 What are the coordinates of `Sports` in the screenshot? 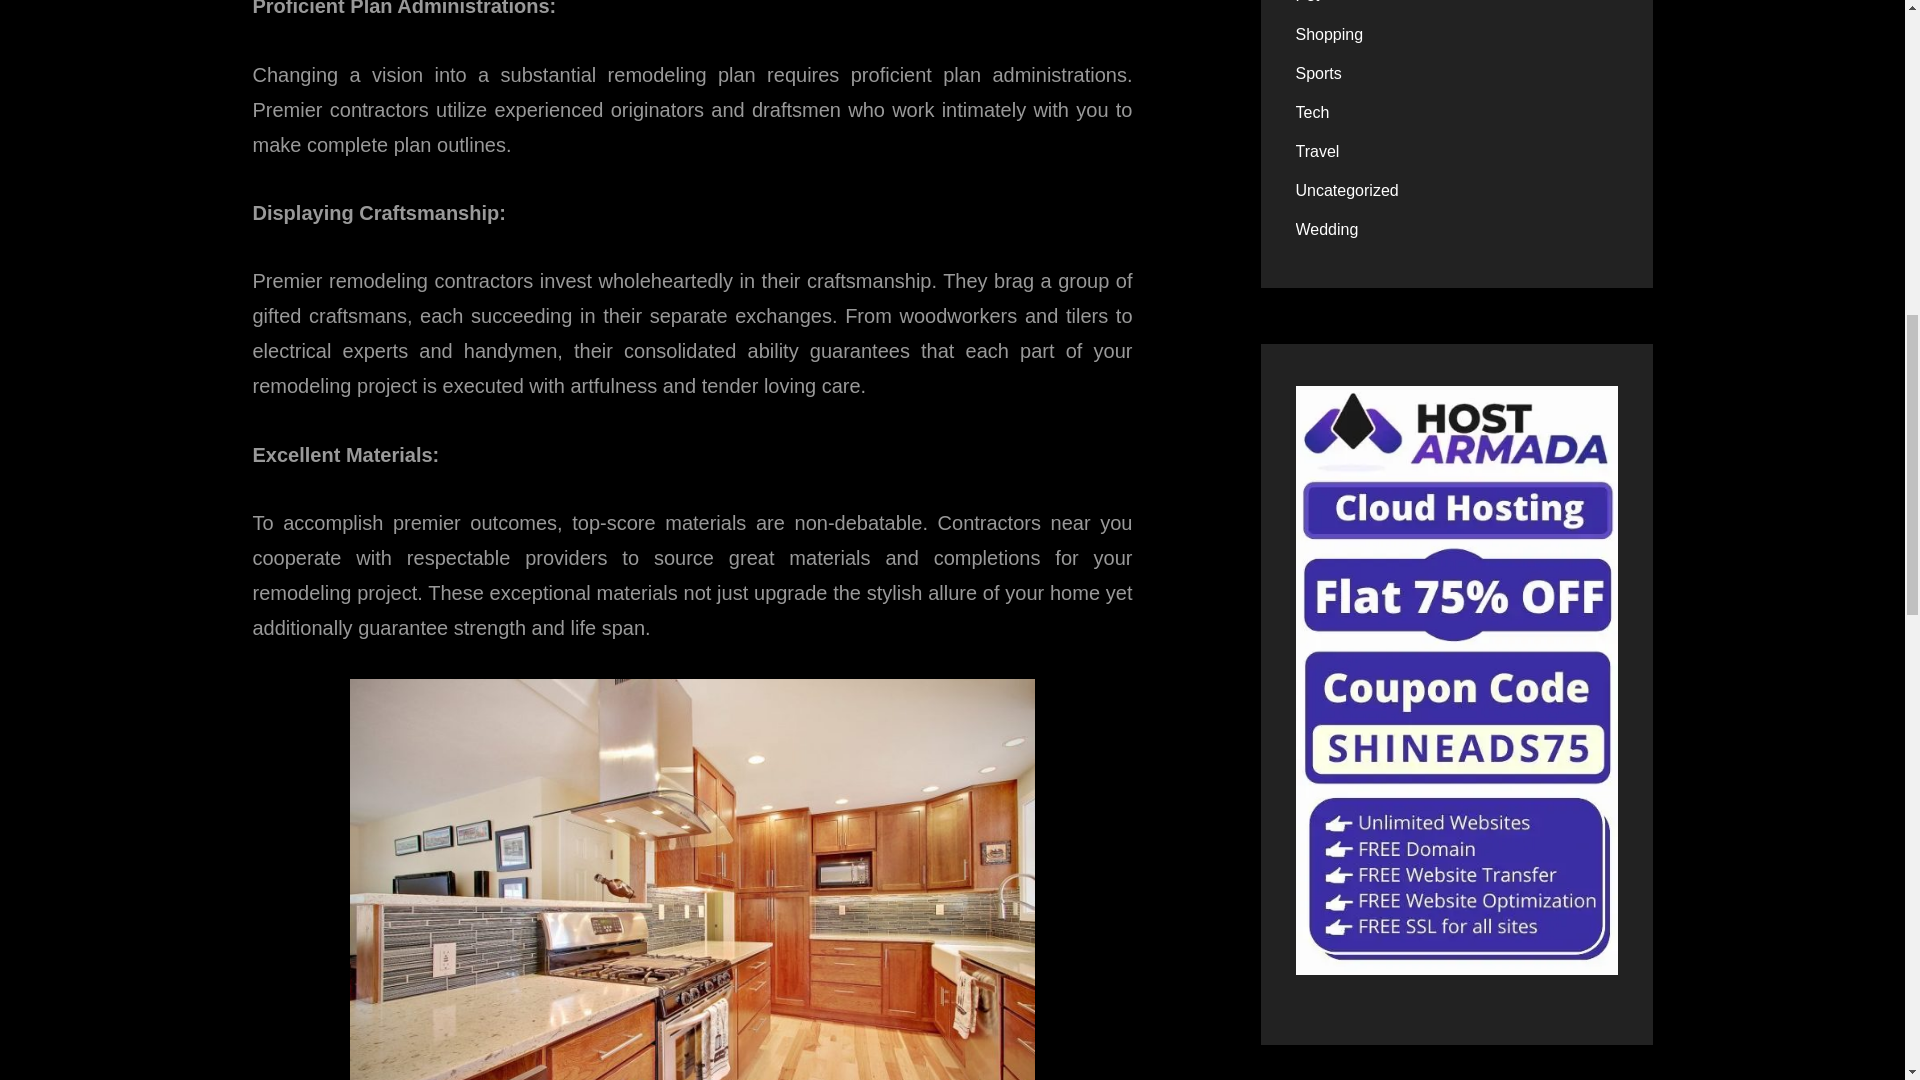 It's located at (1319, 74).